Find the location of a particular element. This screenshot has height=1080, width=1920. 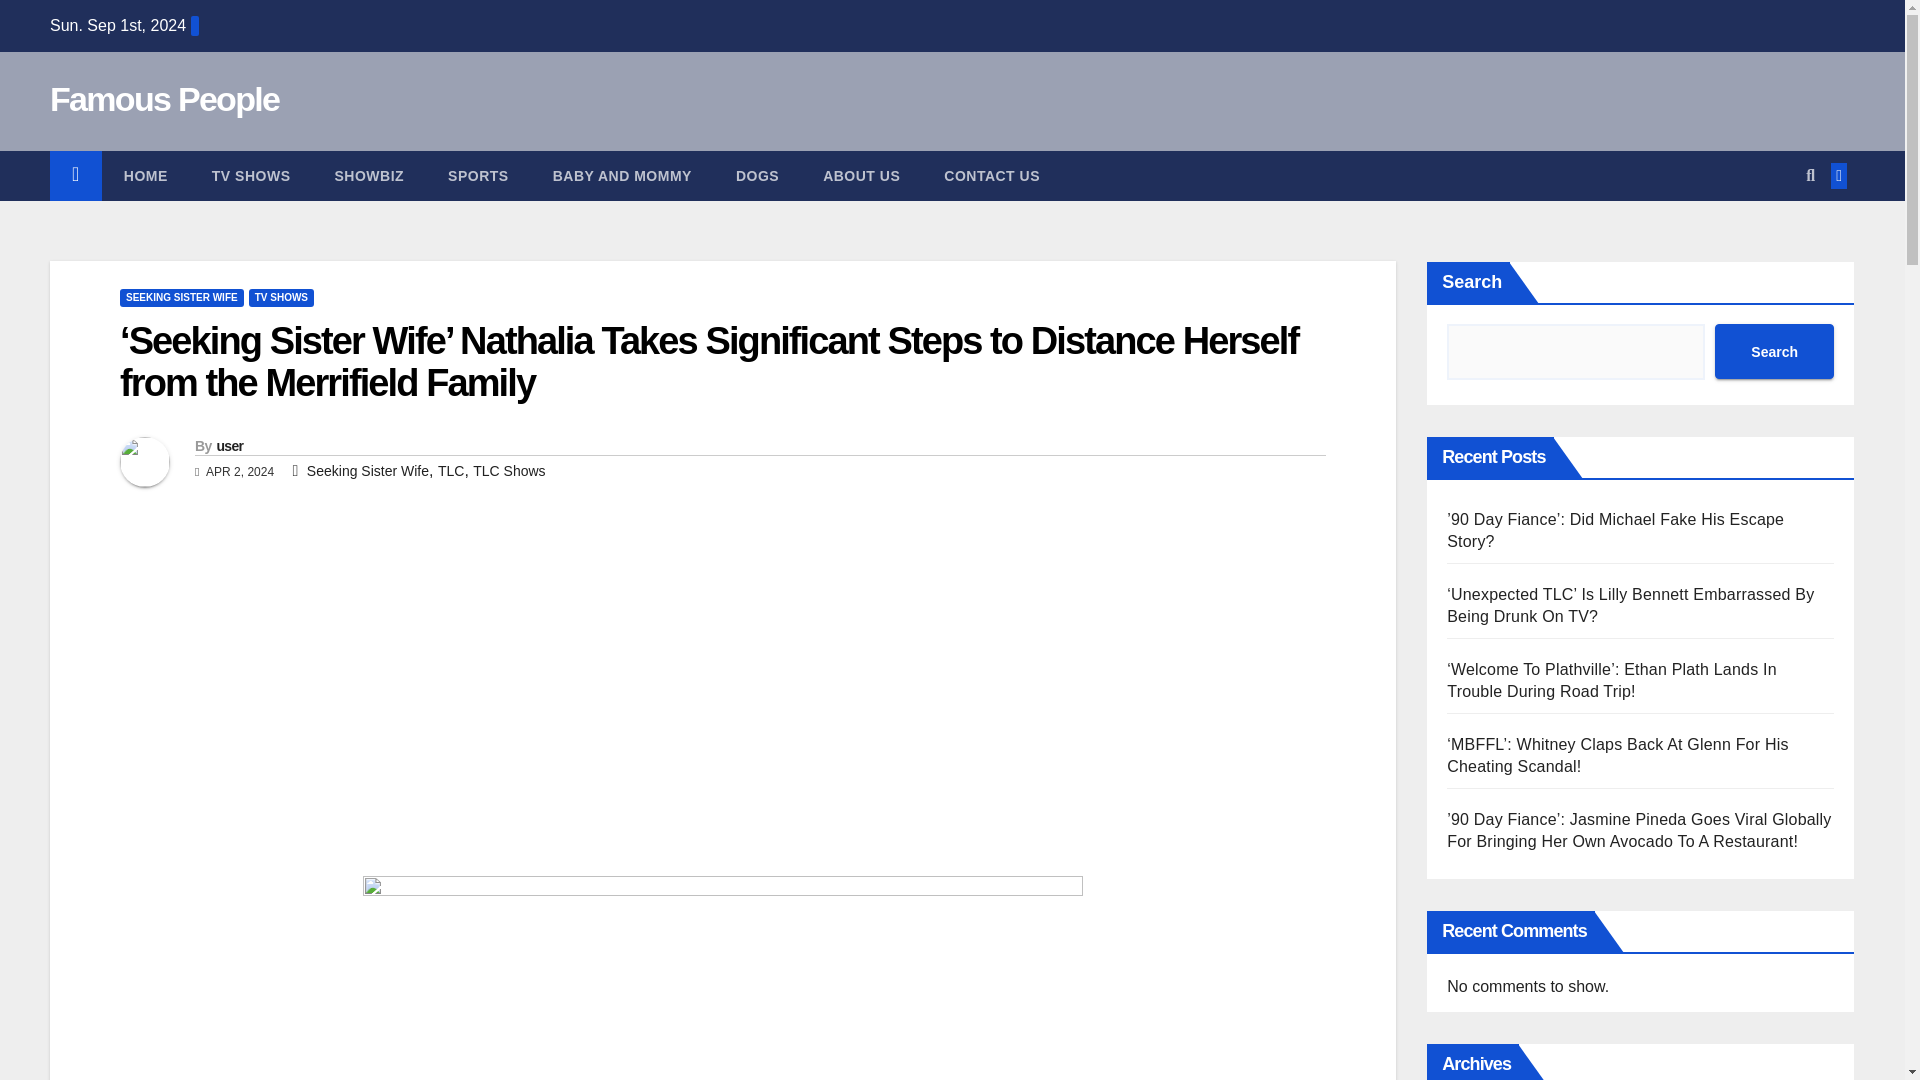

About Us is located at coordinates (860, 176).